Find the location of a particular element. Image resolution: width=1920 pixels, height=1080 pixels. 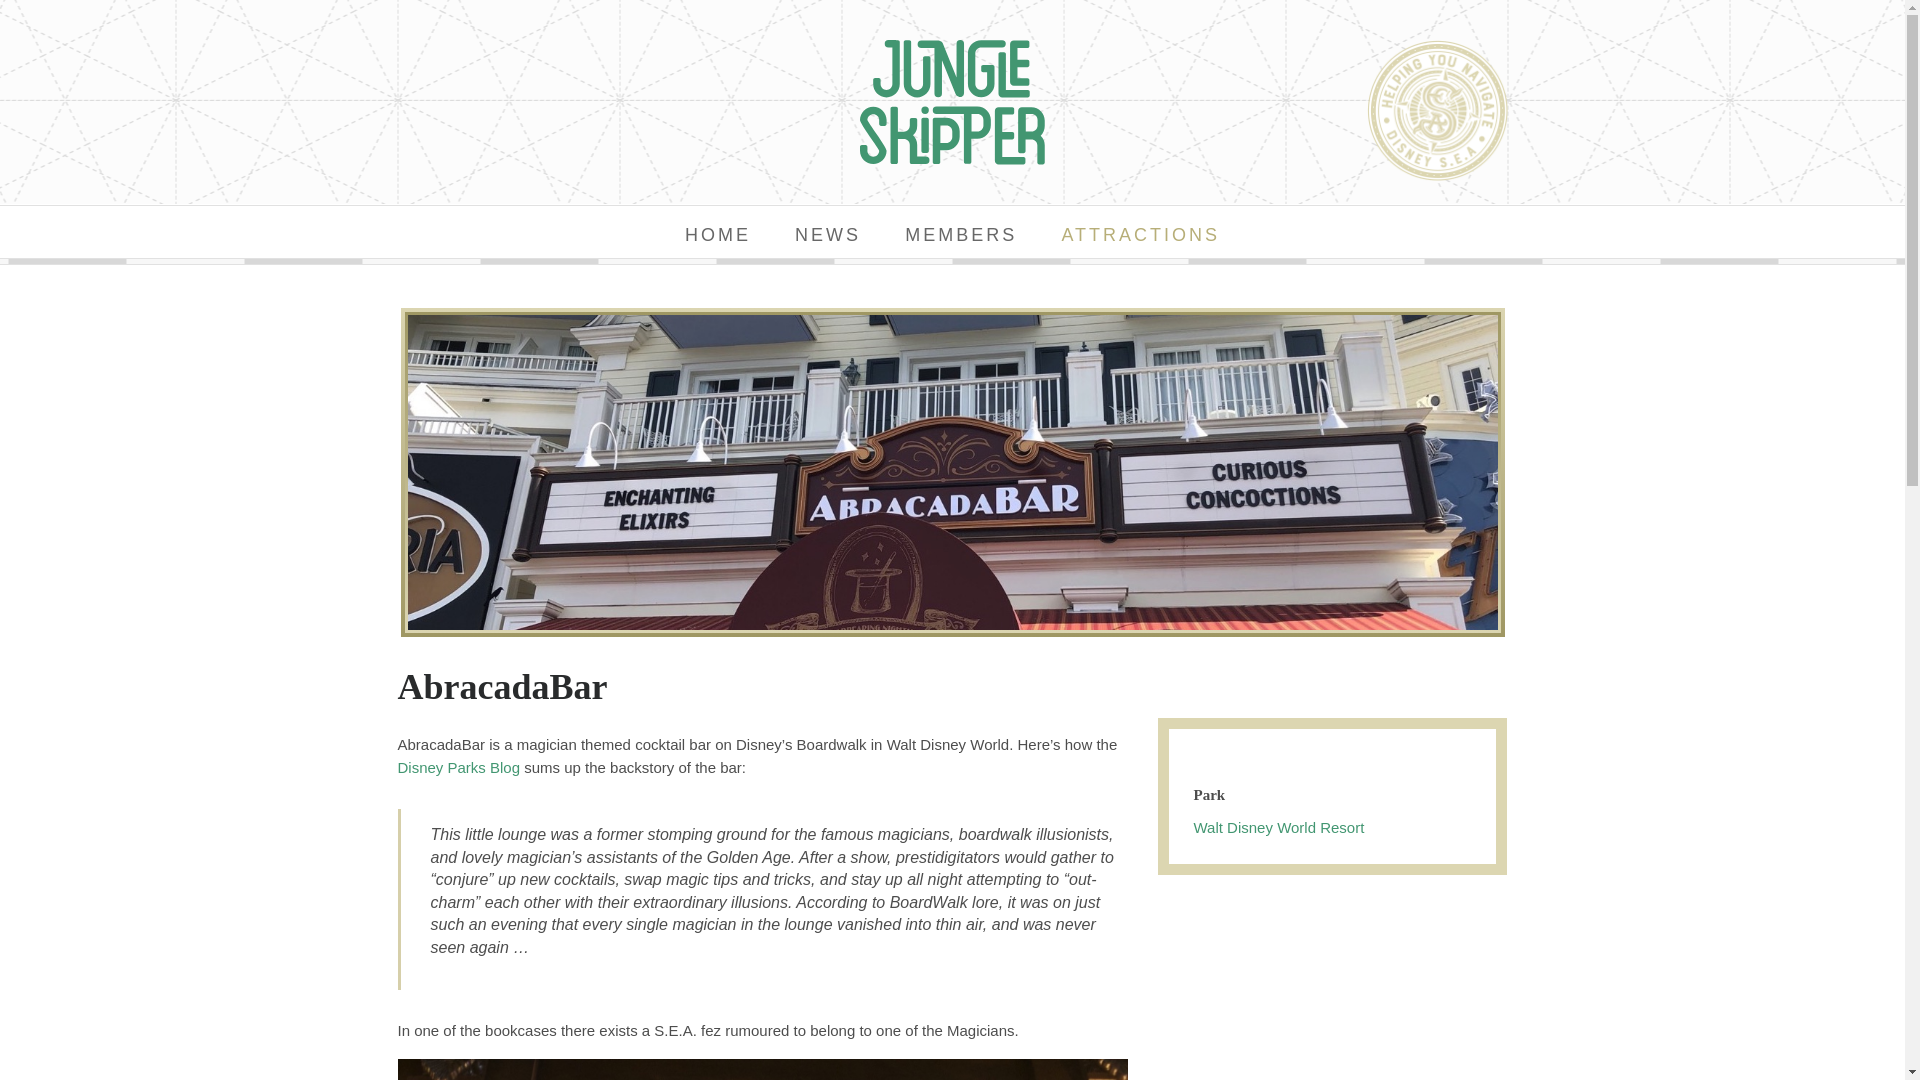

ATTRACTIONS is located at coordinates (1140, 238).